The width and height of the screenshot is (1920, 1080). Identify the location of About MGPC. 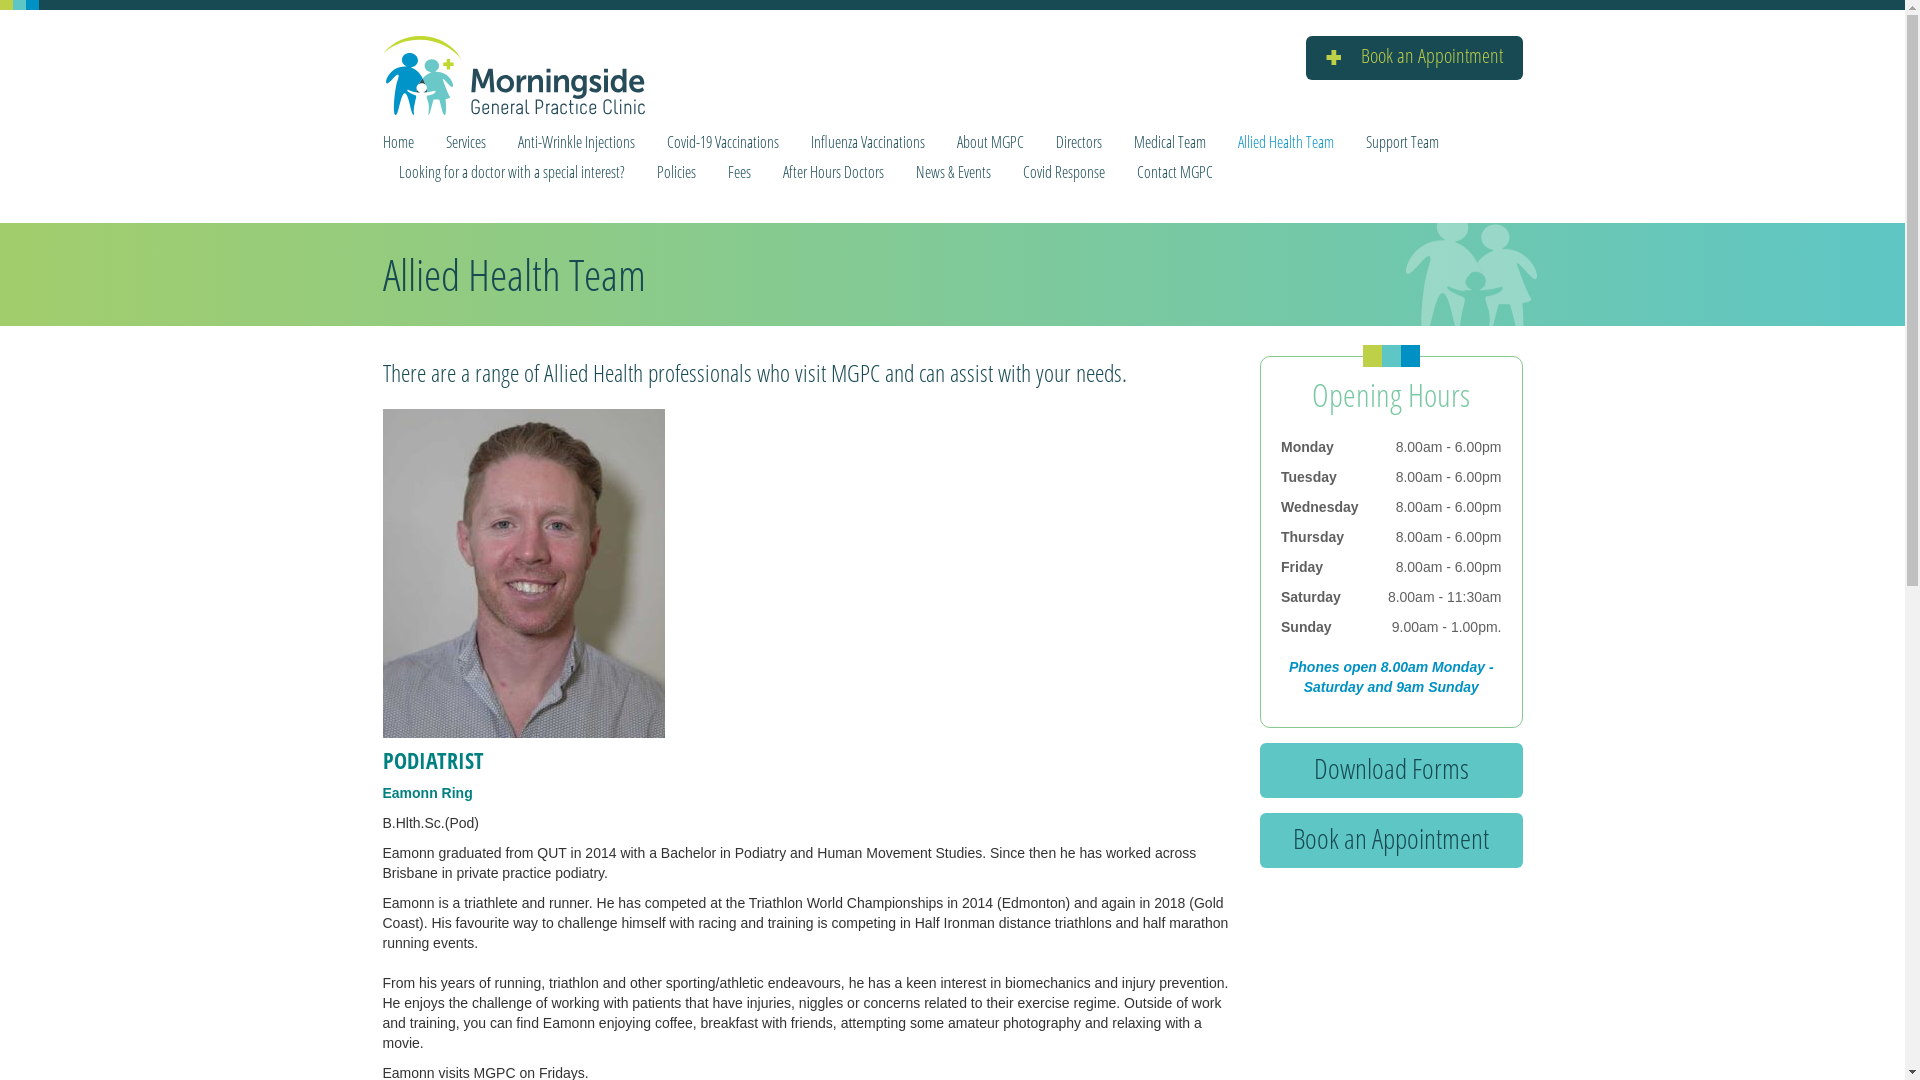
(990, 142).